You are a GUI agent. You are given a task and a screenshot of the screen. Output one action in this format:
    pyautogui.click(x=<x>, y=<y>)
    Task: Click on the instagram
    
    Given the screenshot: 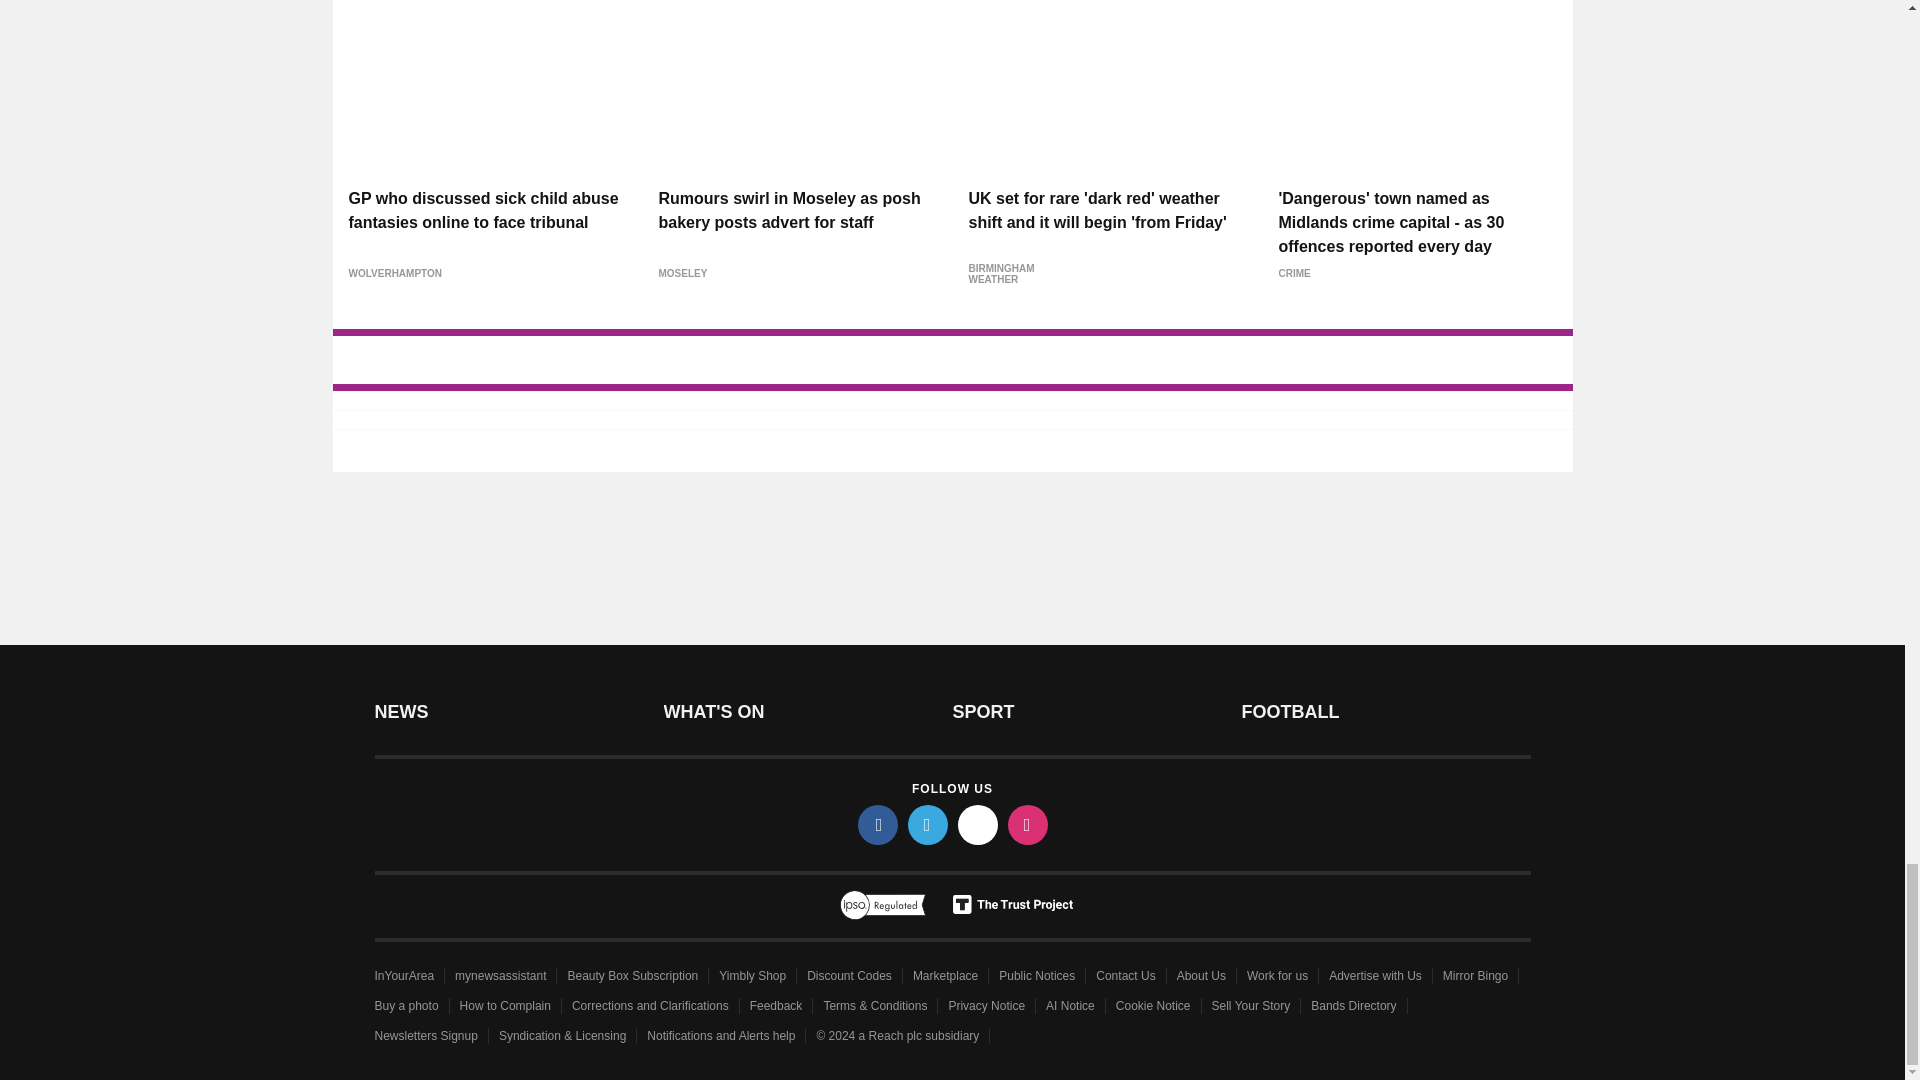 What is the action you would take?
    pyautogui.click(x=1028, y=824)
    